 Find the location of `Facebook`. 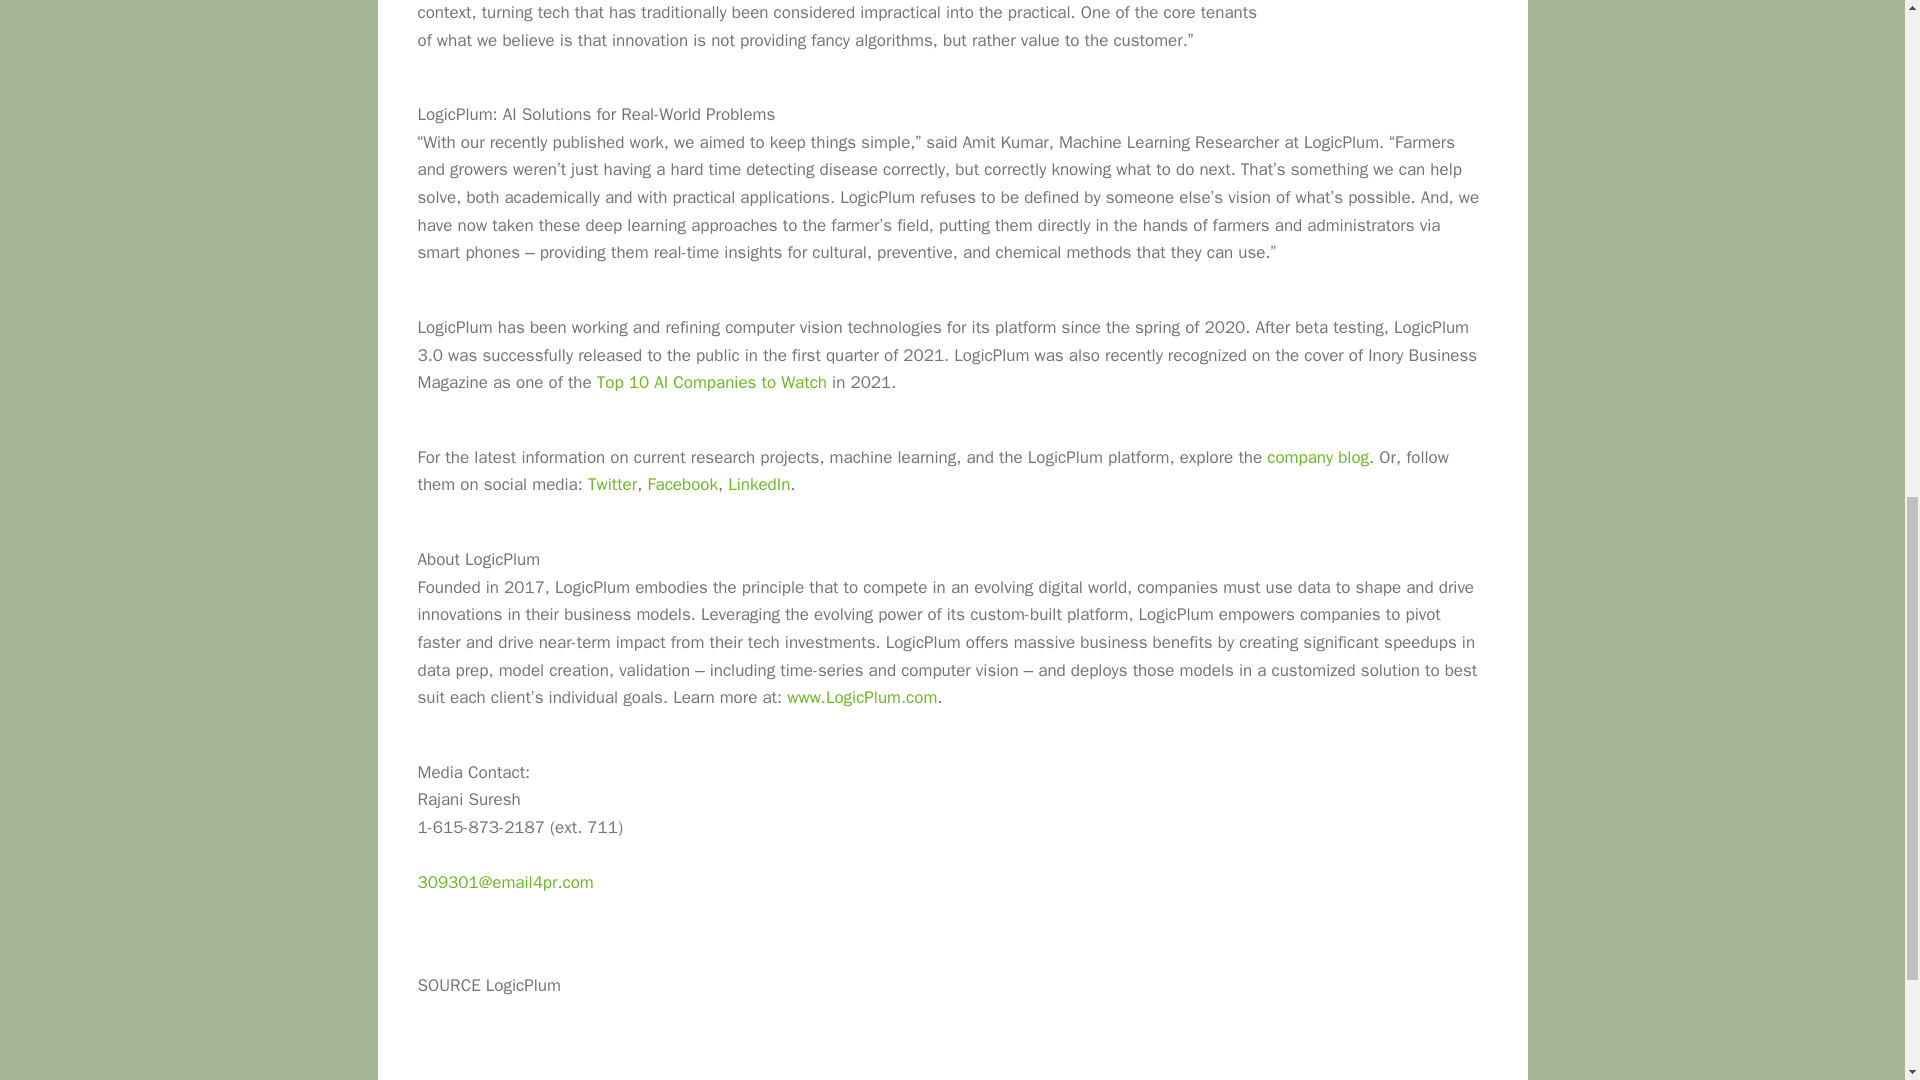

Facebook is located at coordinates (682, 484).